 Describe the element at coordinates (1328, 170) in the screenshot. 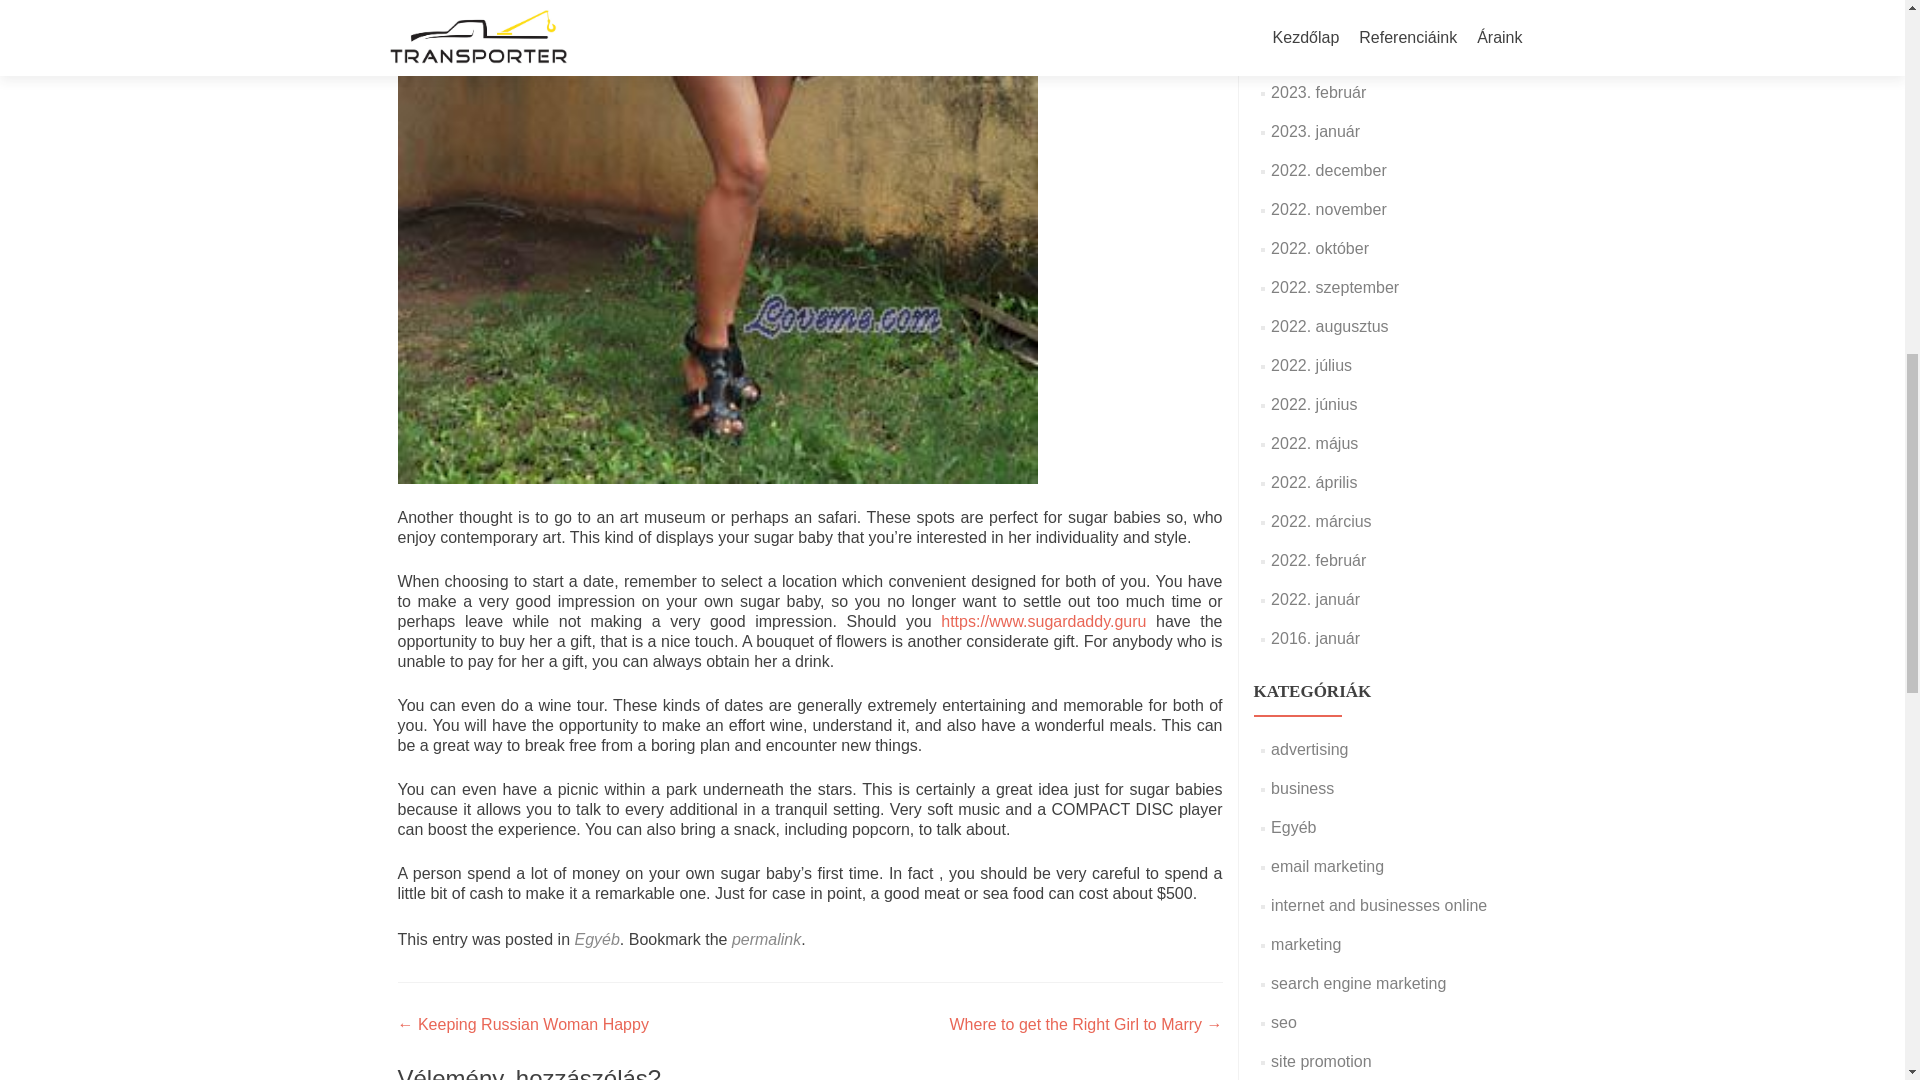

I see `2022. december` at that location.